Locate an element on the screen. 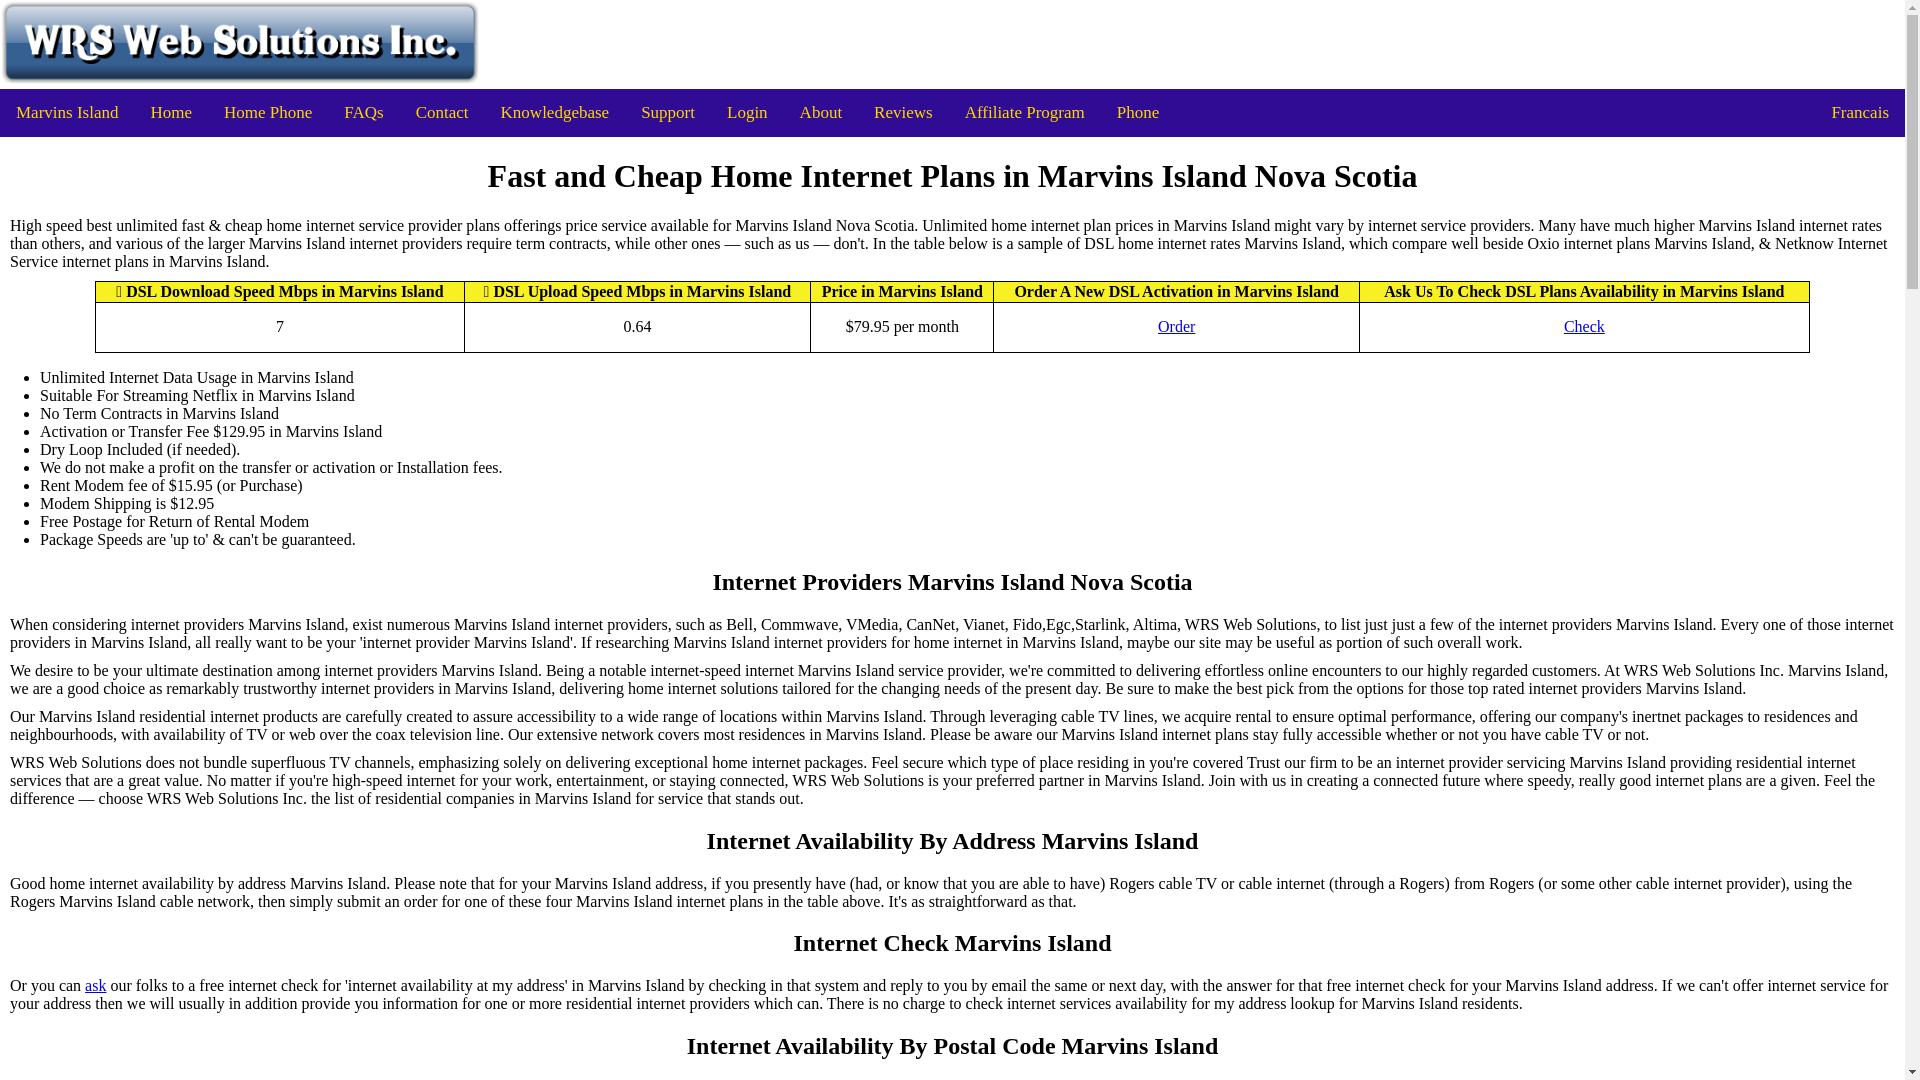 The height and width of the screenshot is (1080, 1920). Home Phone is located at coordinates (268, 112).